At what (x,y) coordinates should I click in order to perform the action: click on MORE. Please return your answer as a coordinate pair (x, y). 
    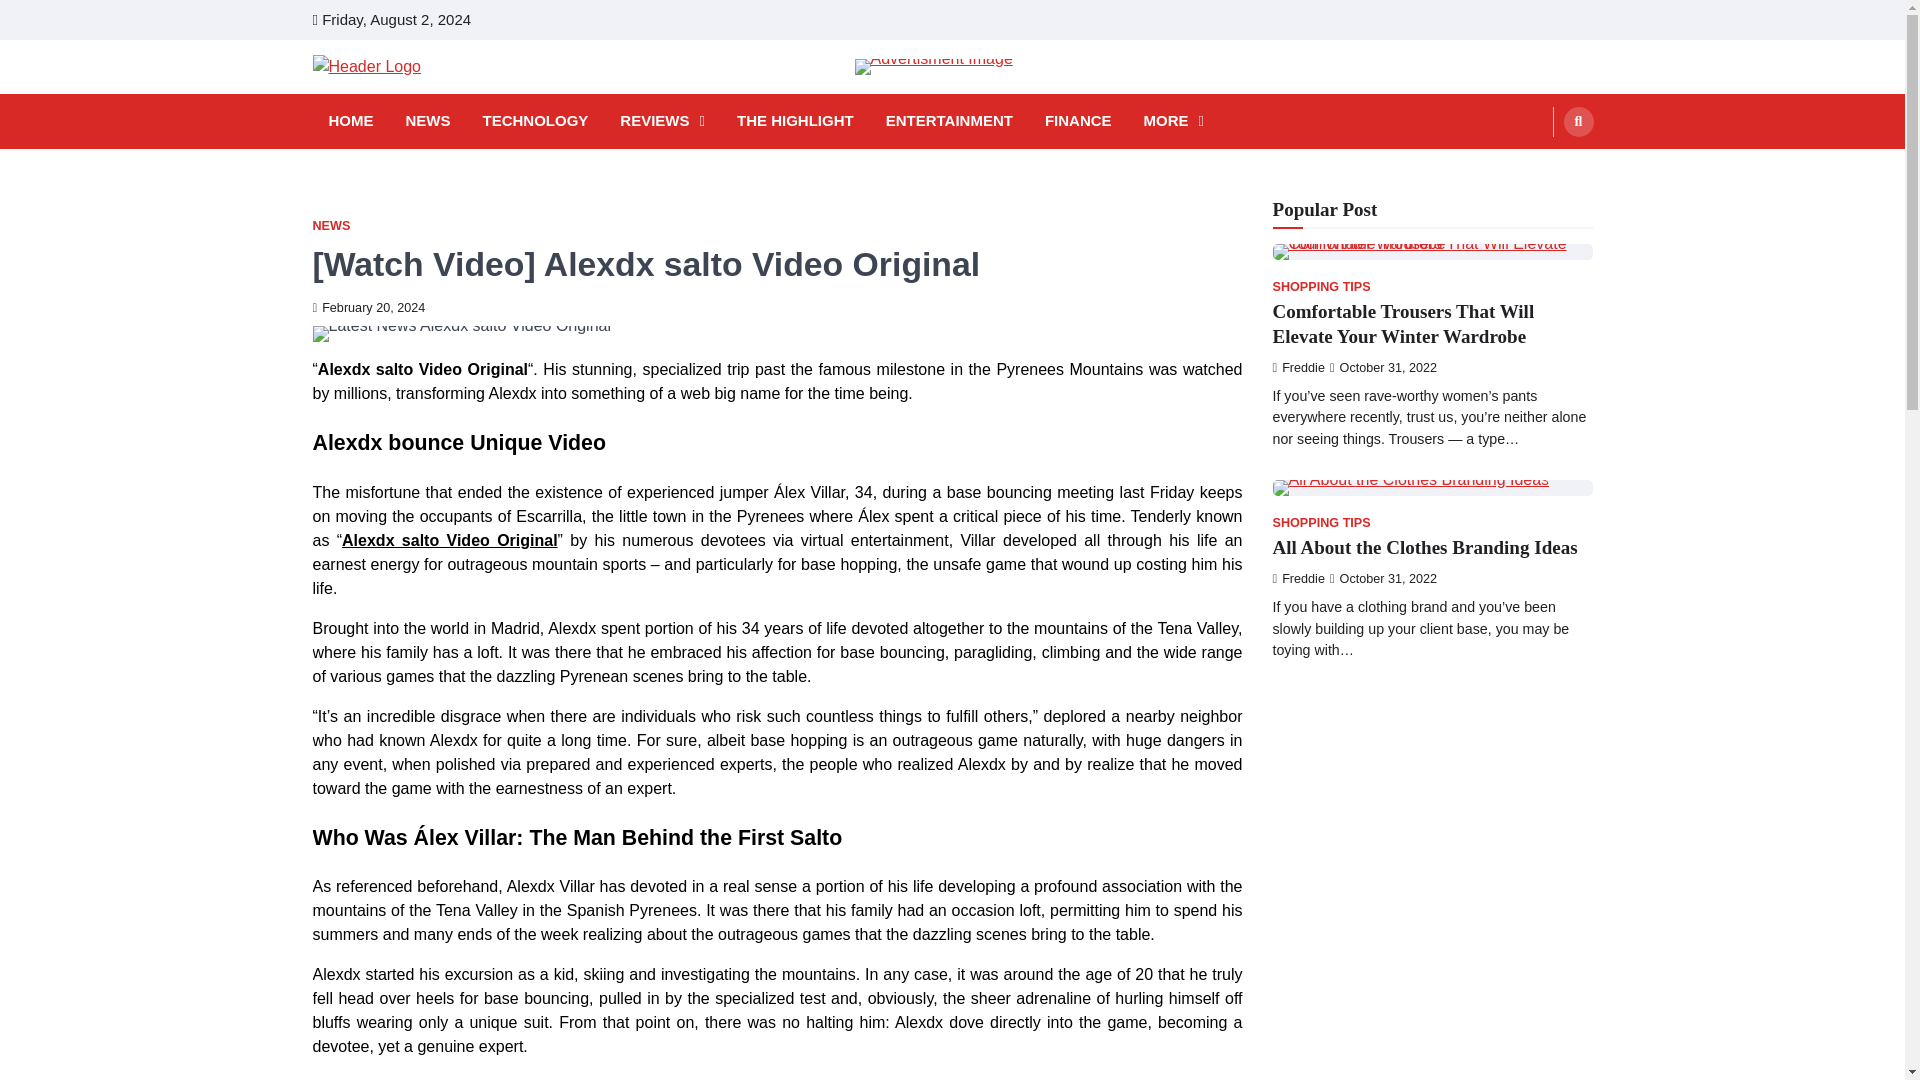
    Looking at the image, I should click on (1174, 121).